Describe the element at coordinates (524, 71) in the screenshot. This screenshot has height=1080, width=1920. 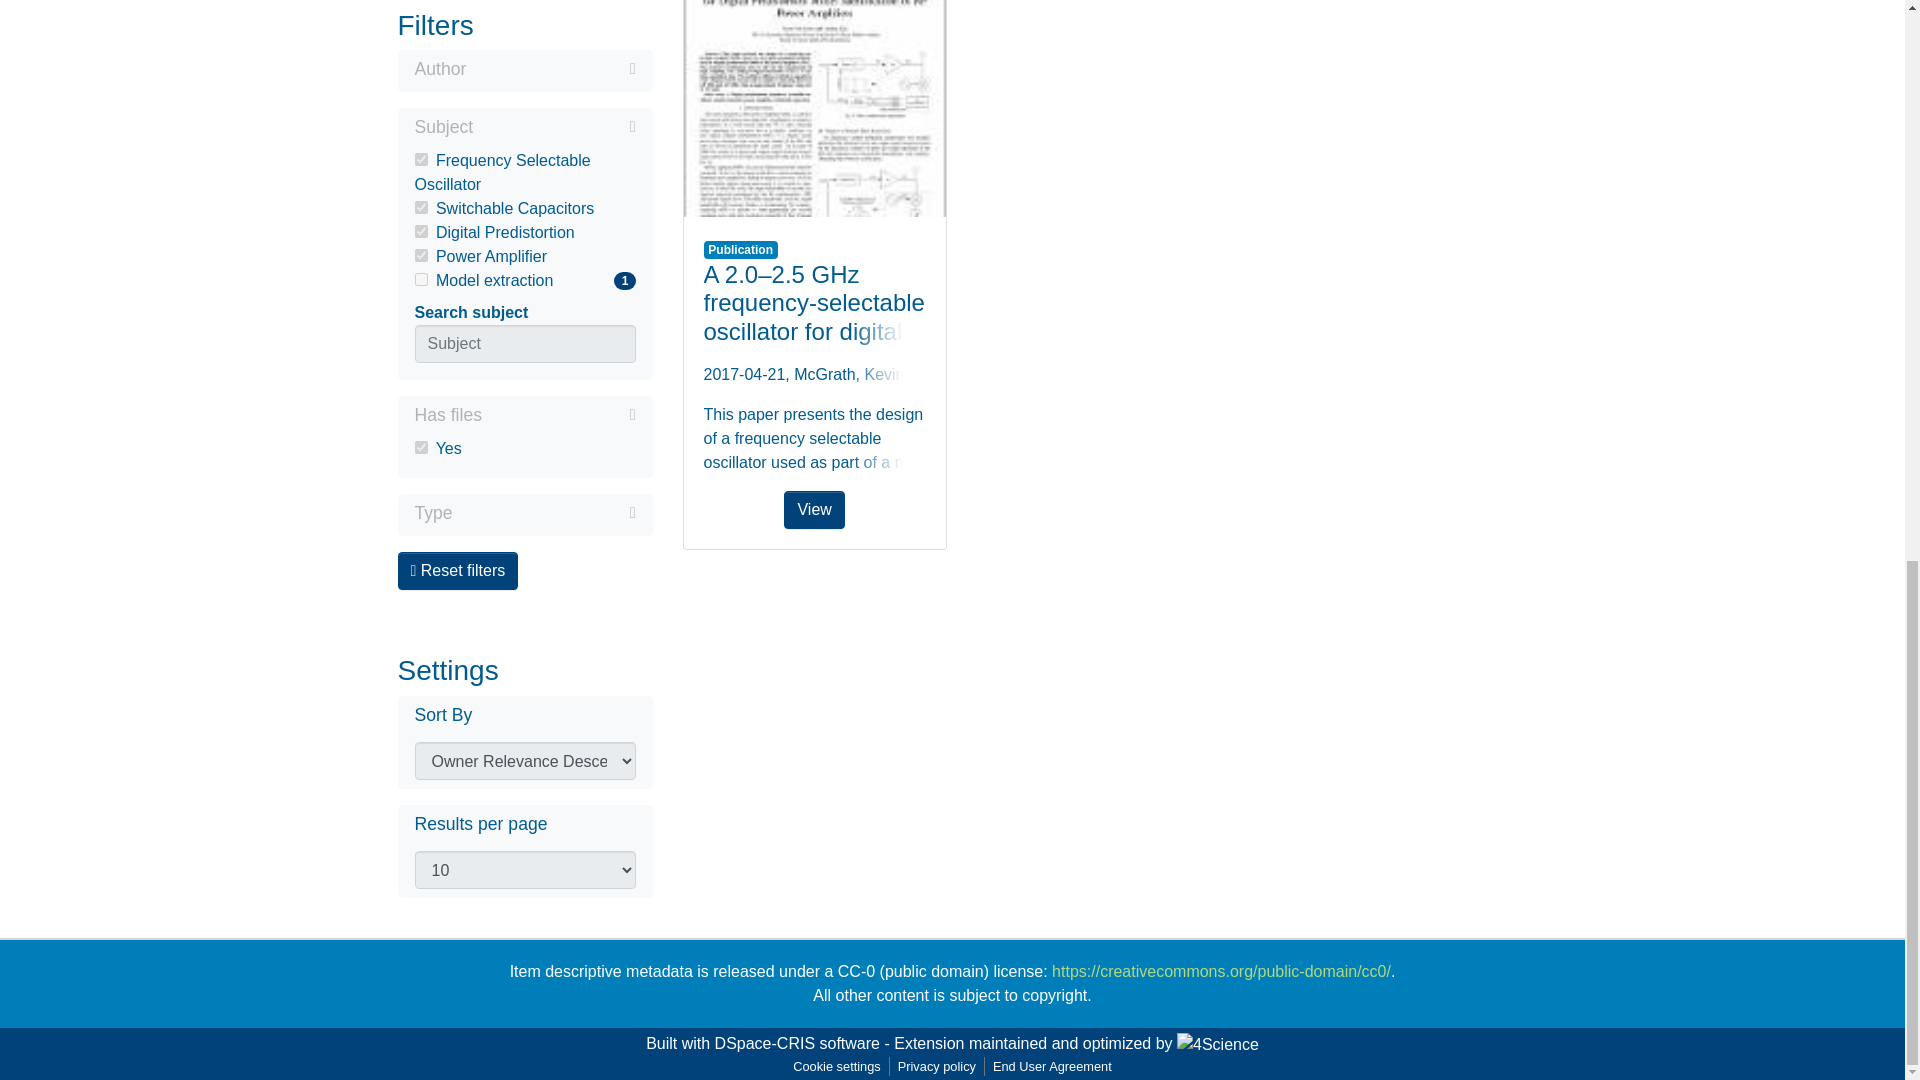
I see `Author` at that location.